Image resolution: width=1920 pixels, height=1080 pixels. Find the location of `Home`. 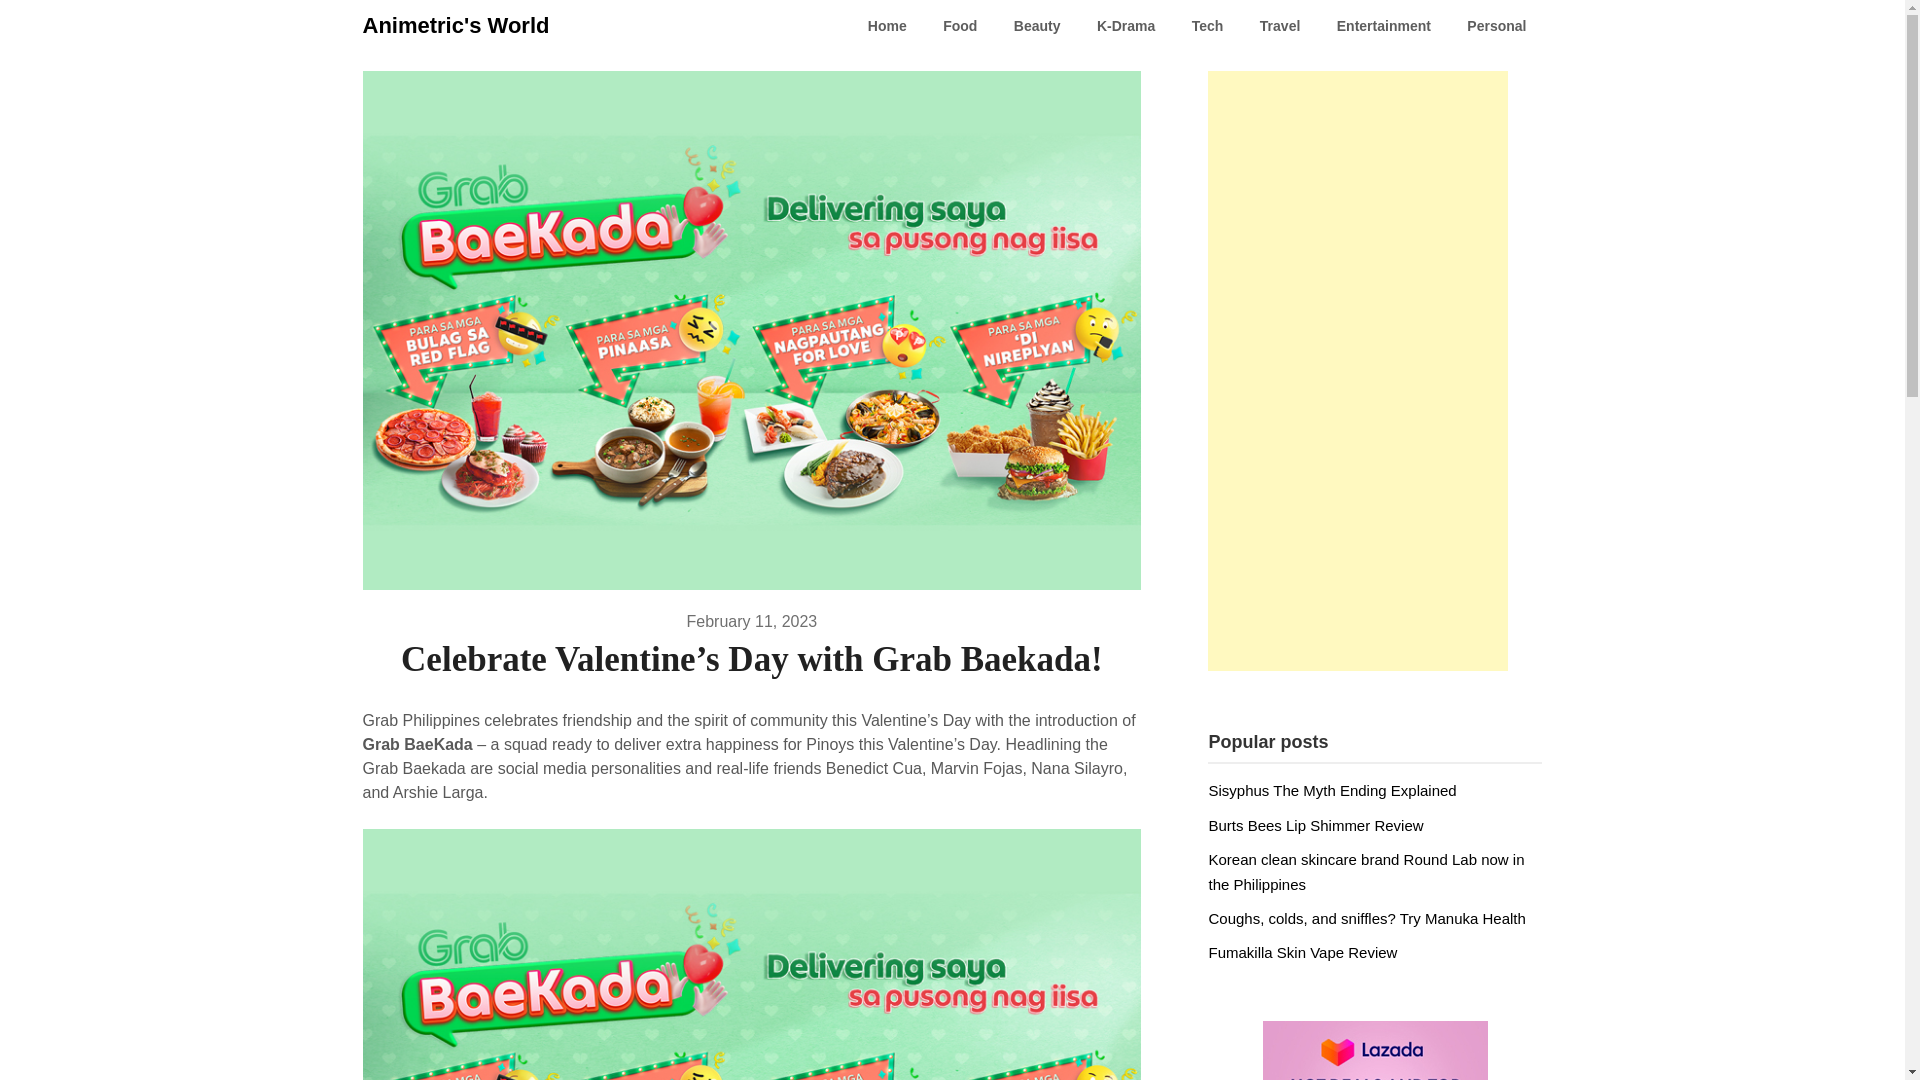

Home is located at coordinates (888, 26).